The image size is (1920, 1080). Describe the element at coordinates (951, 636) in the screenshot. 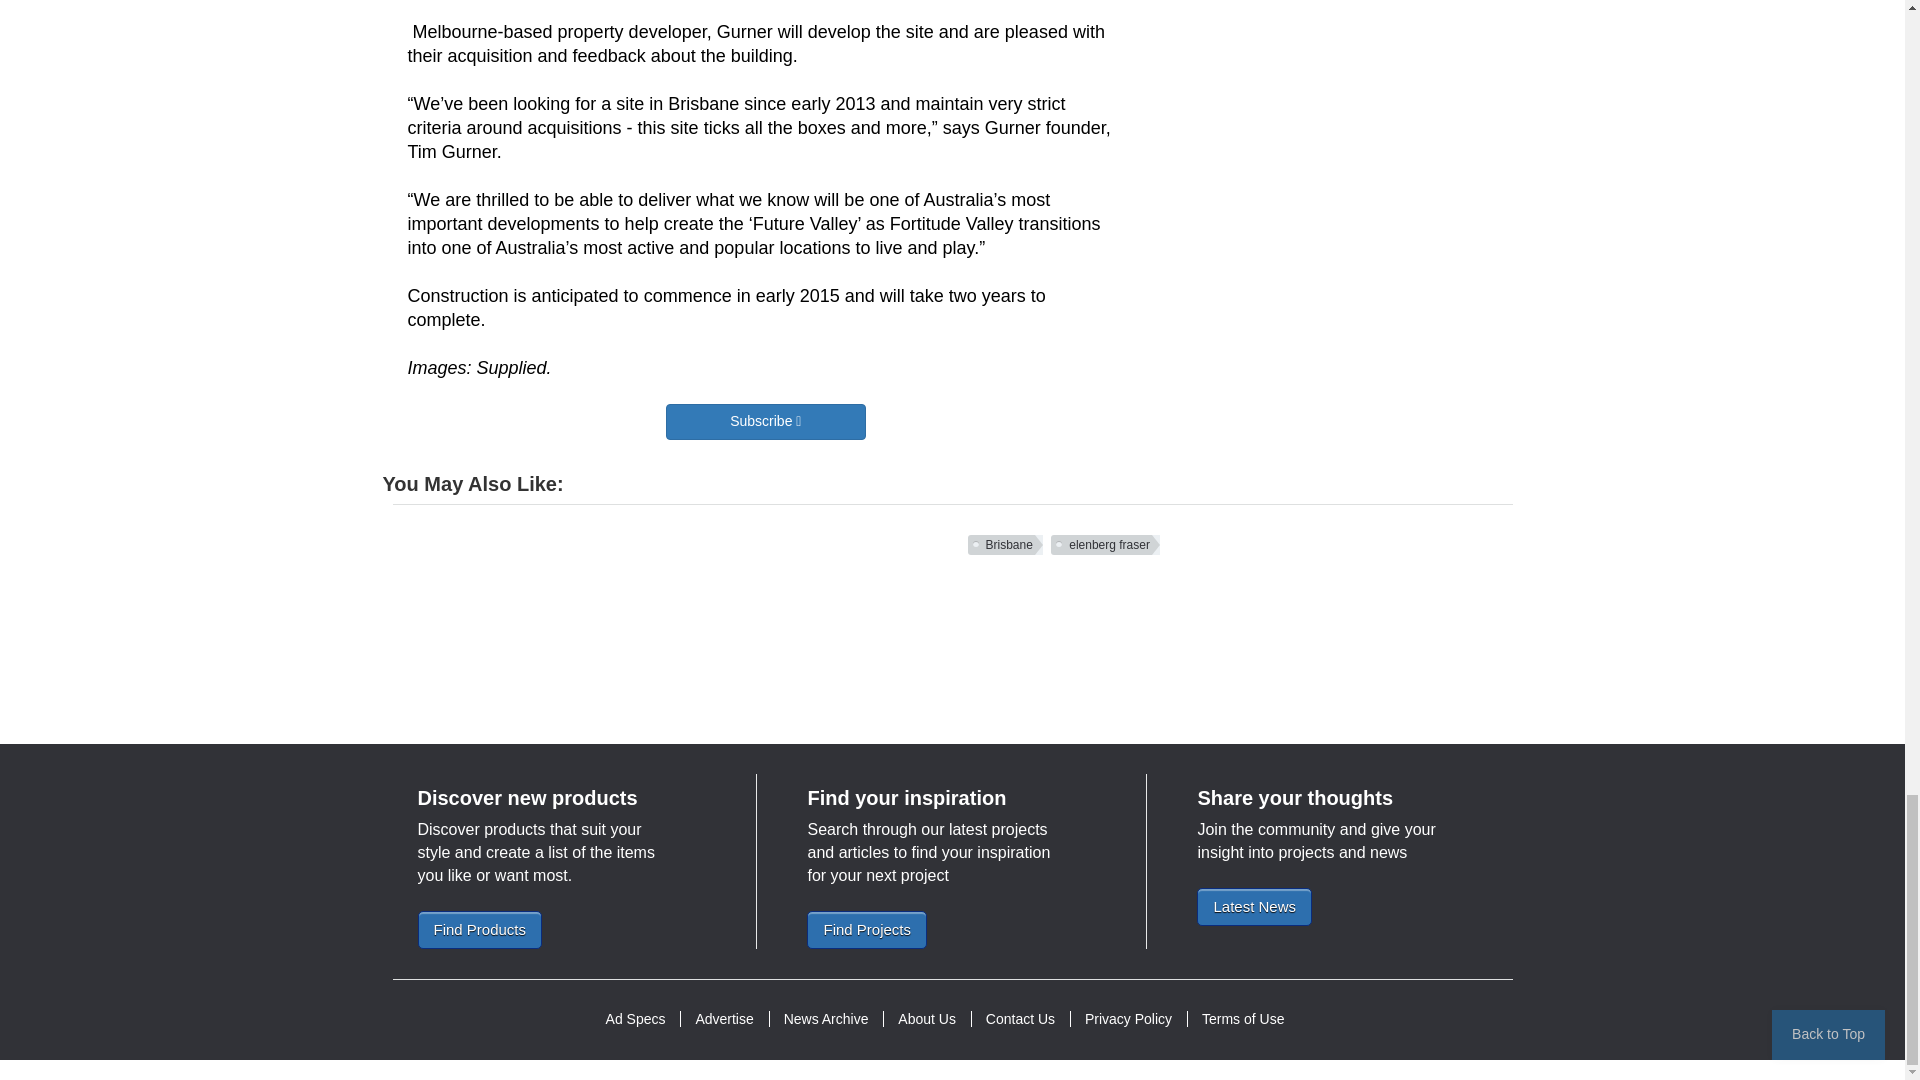

I see `3rd party ad content` at that location.